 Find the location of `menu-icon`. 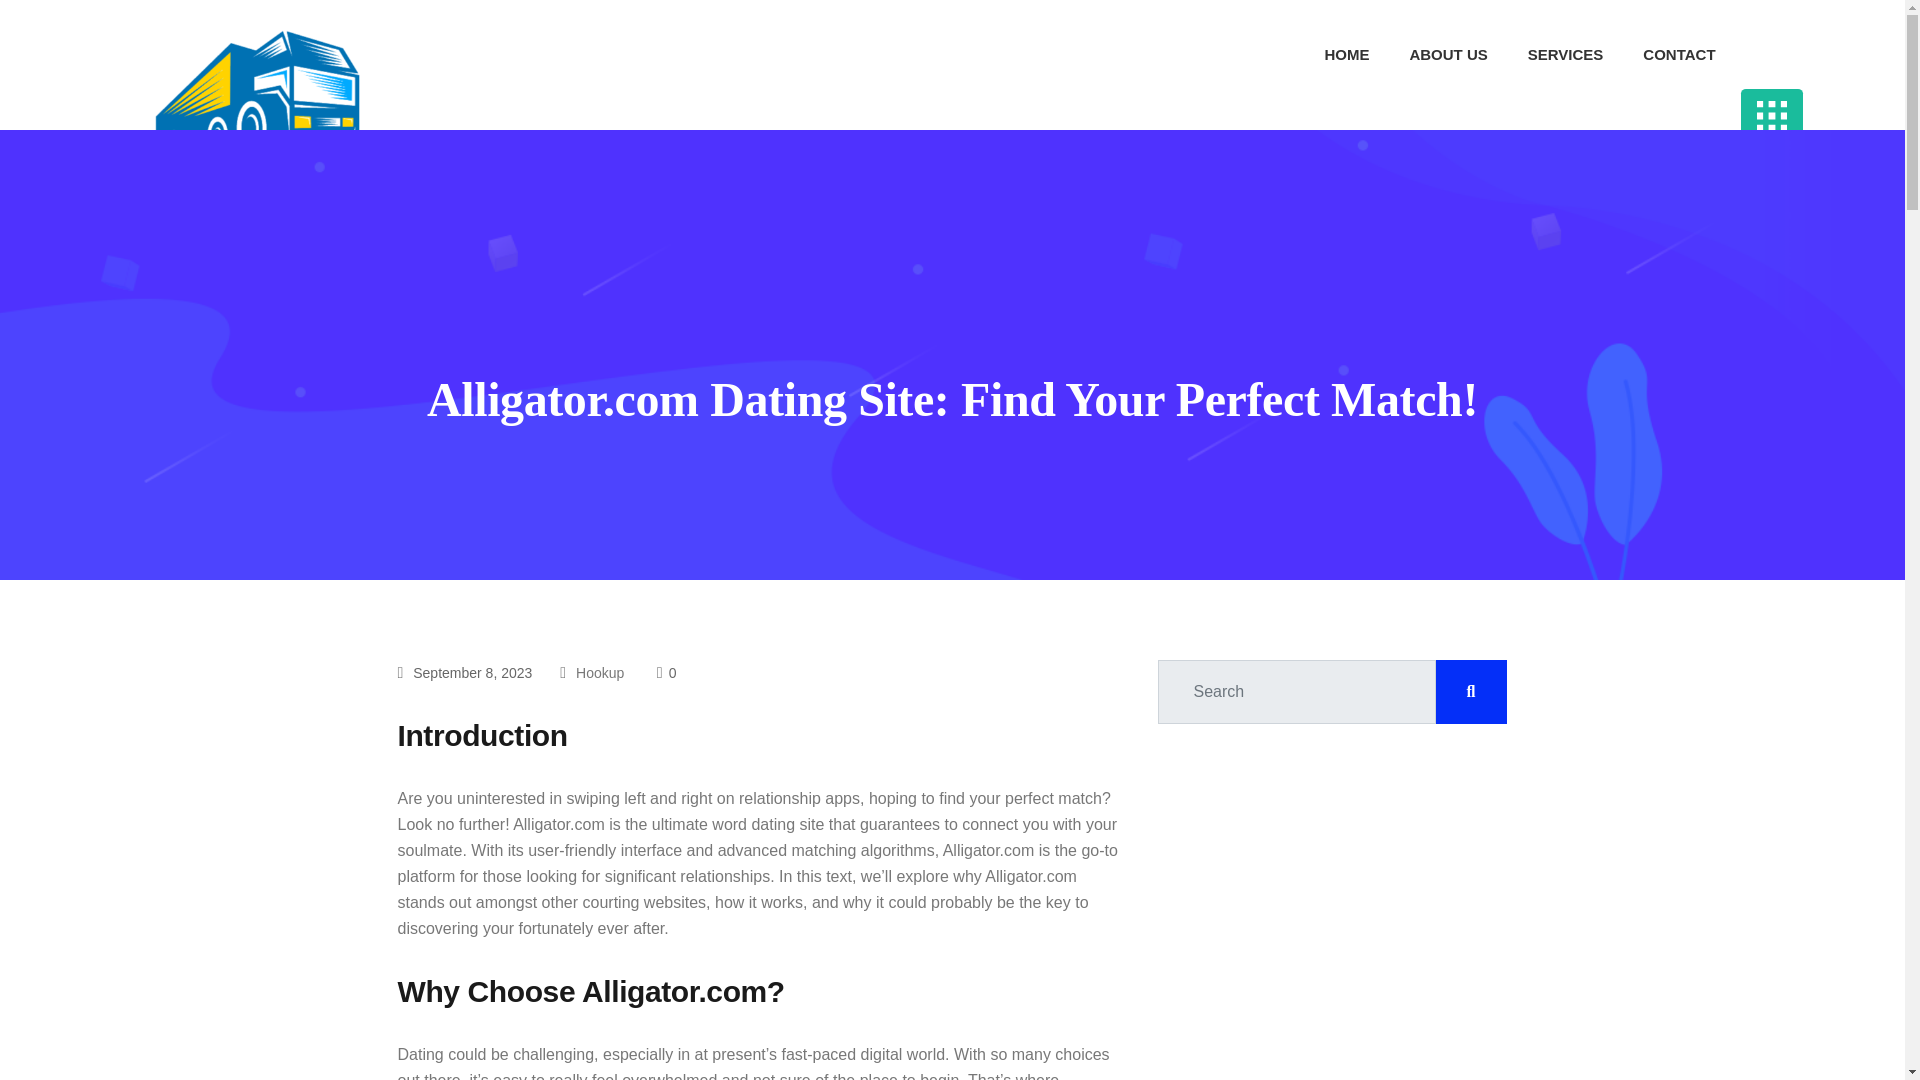

menu-icon is located at coordinates (1772, 115).